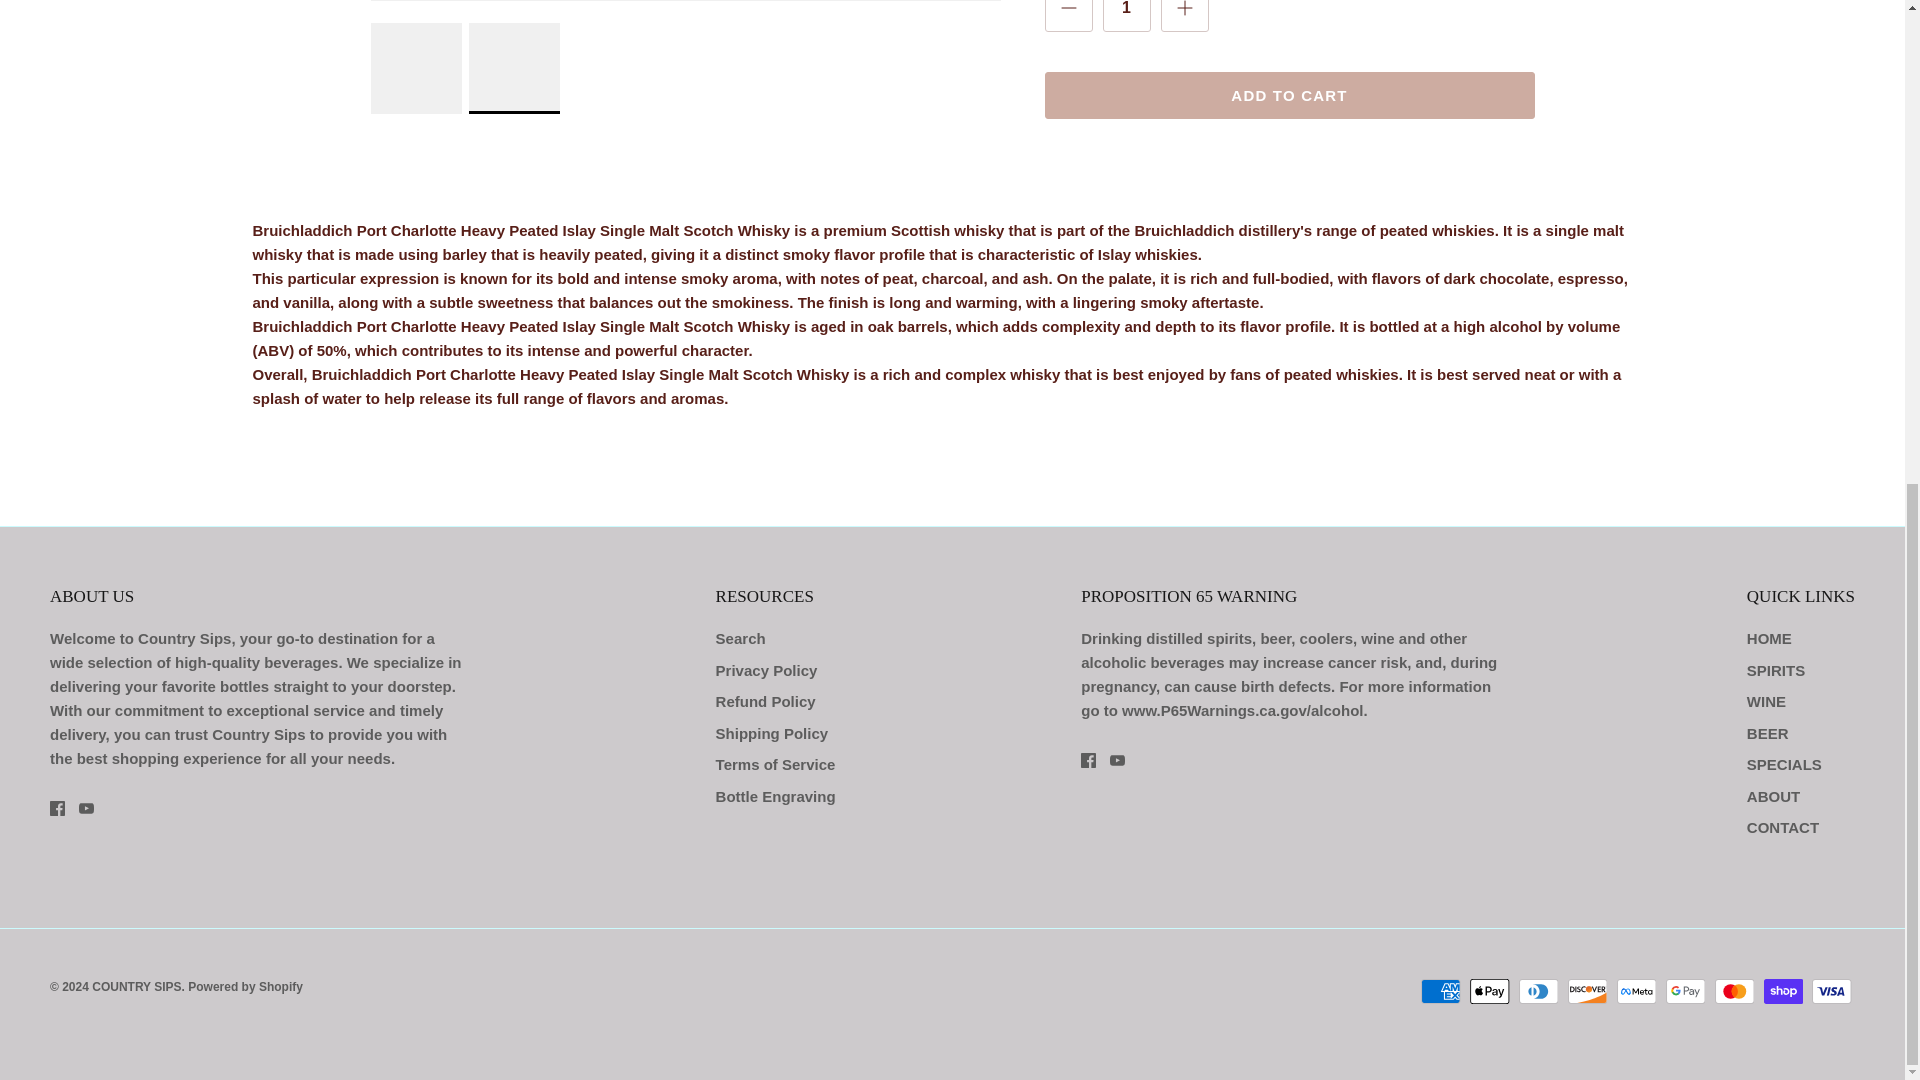  I want to click on Discover, so click(1588, 991).